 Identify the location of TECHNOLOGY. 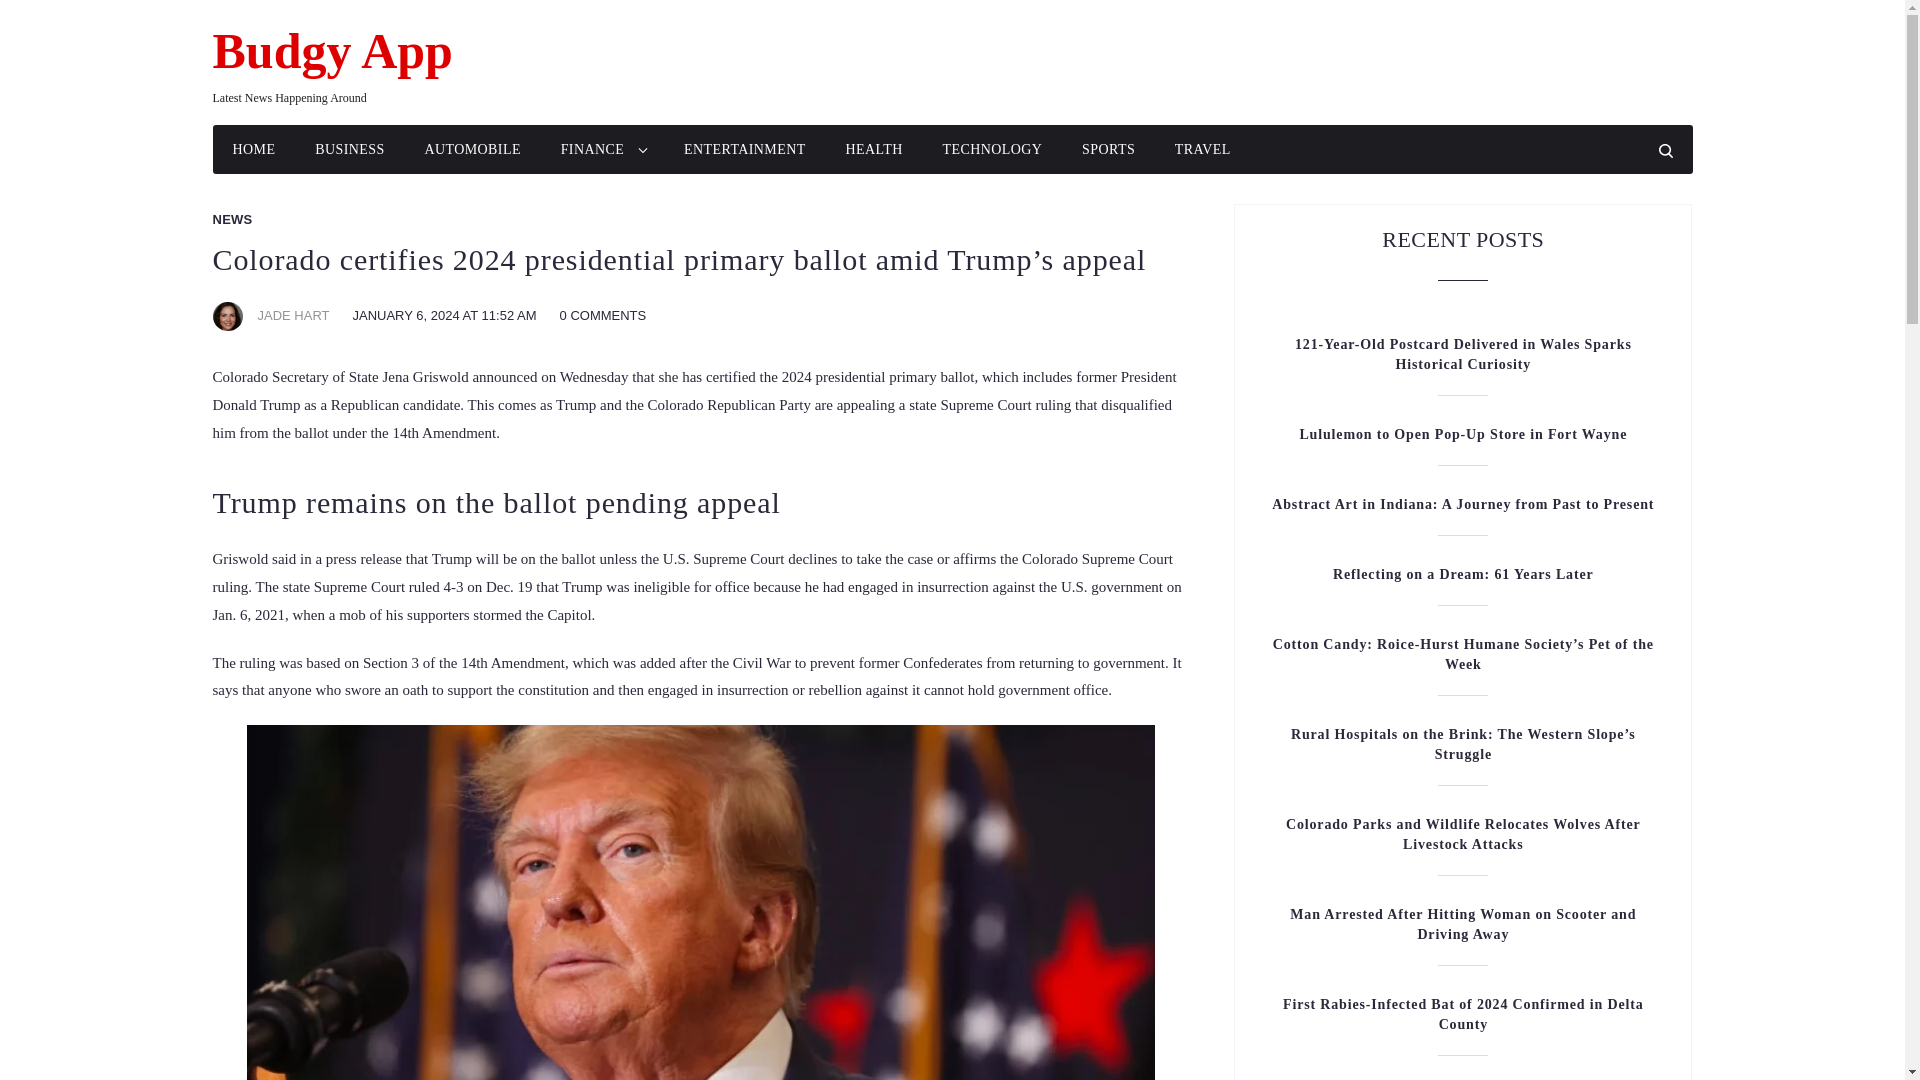
(991, 149).